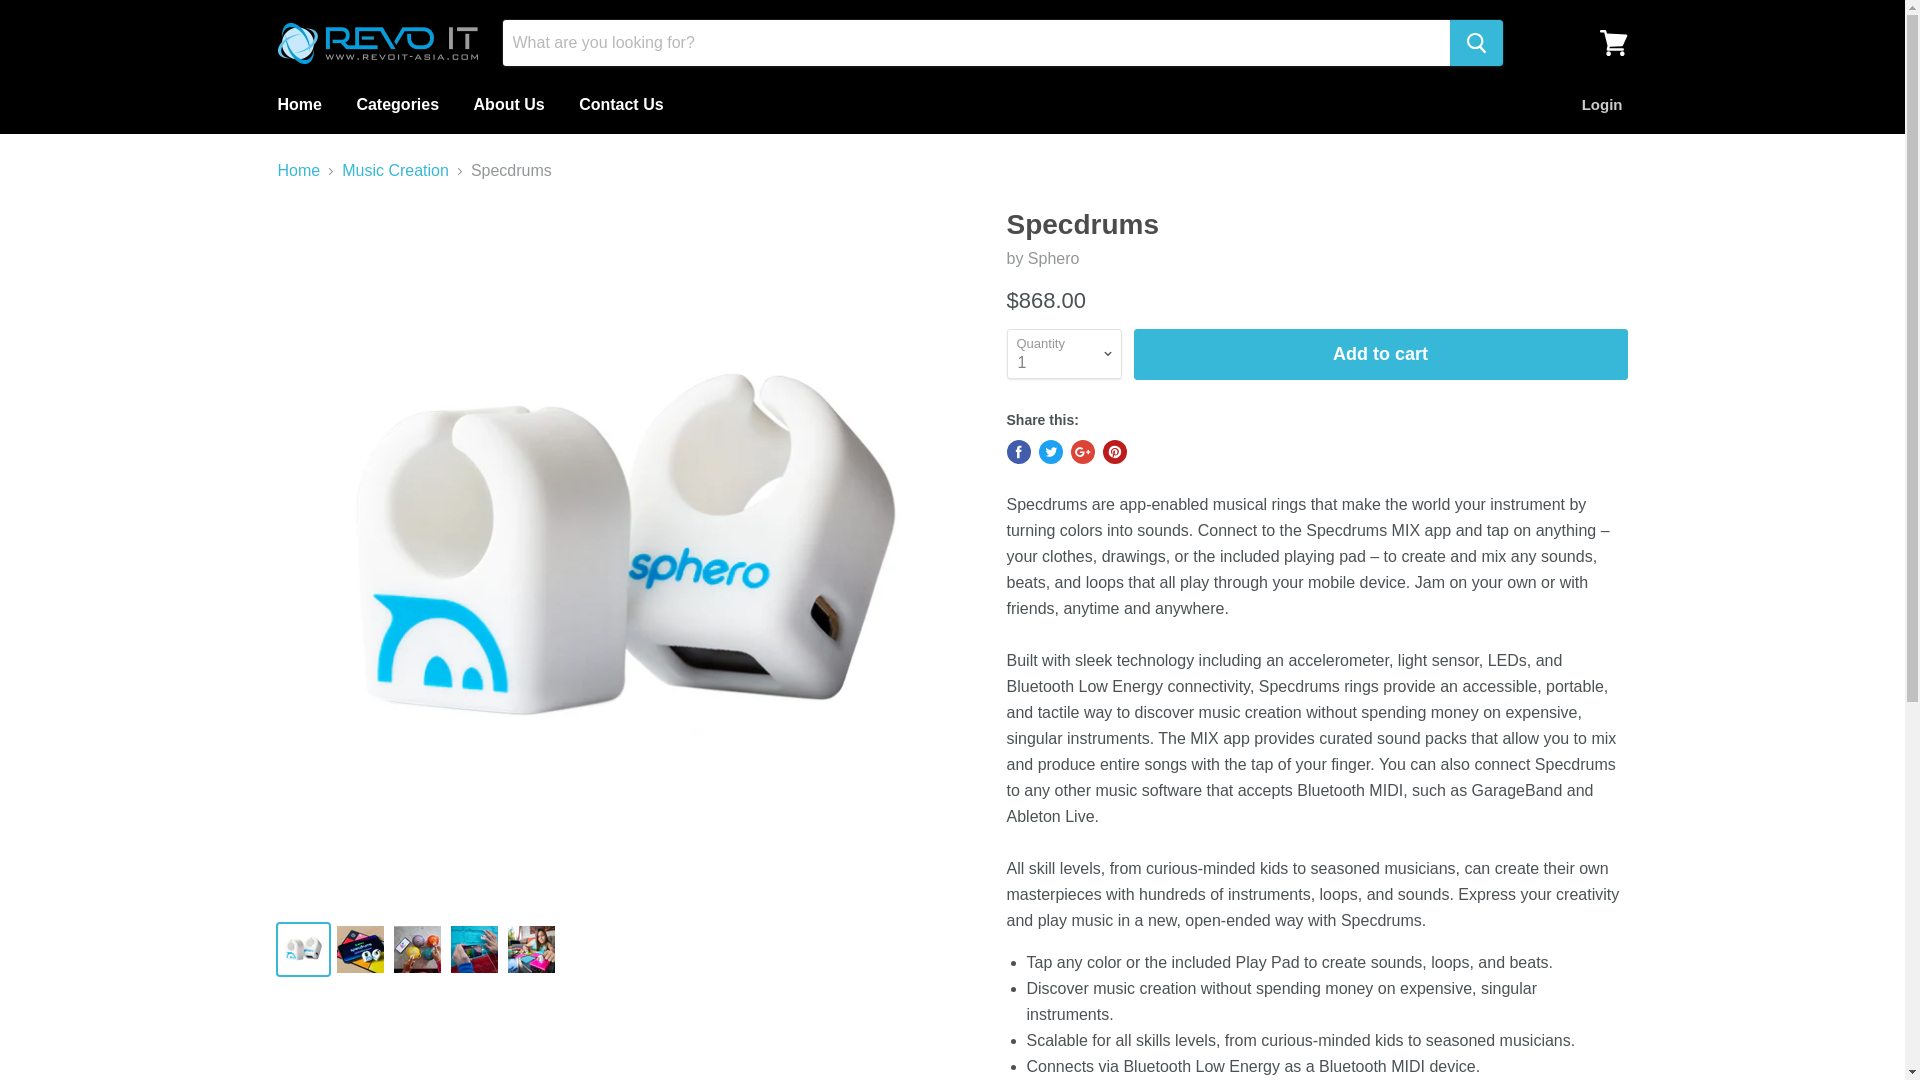  I want to click on Add to cart, so click(1381, 354).